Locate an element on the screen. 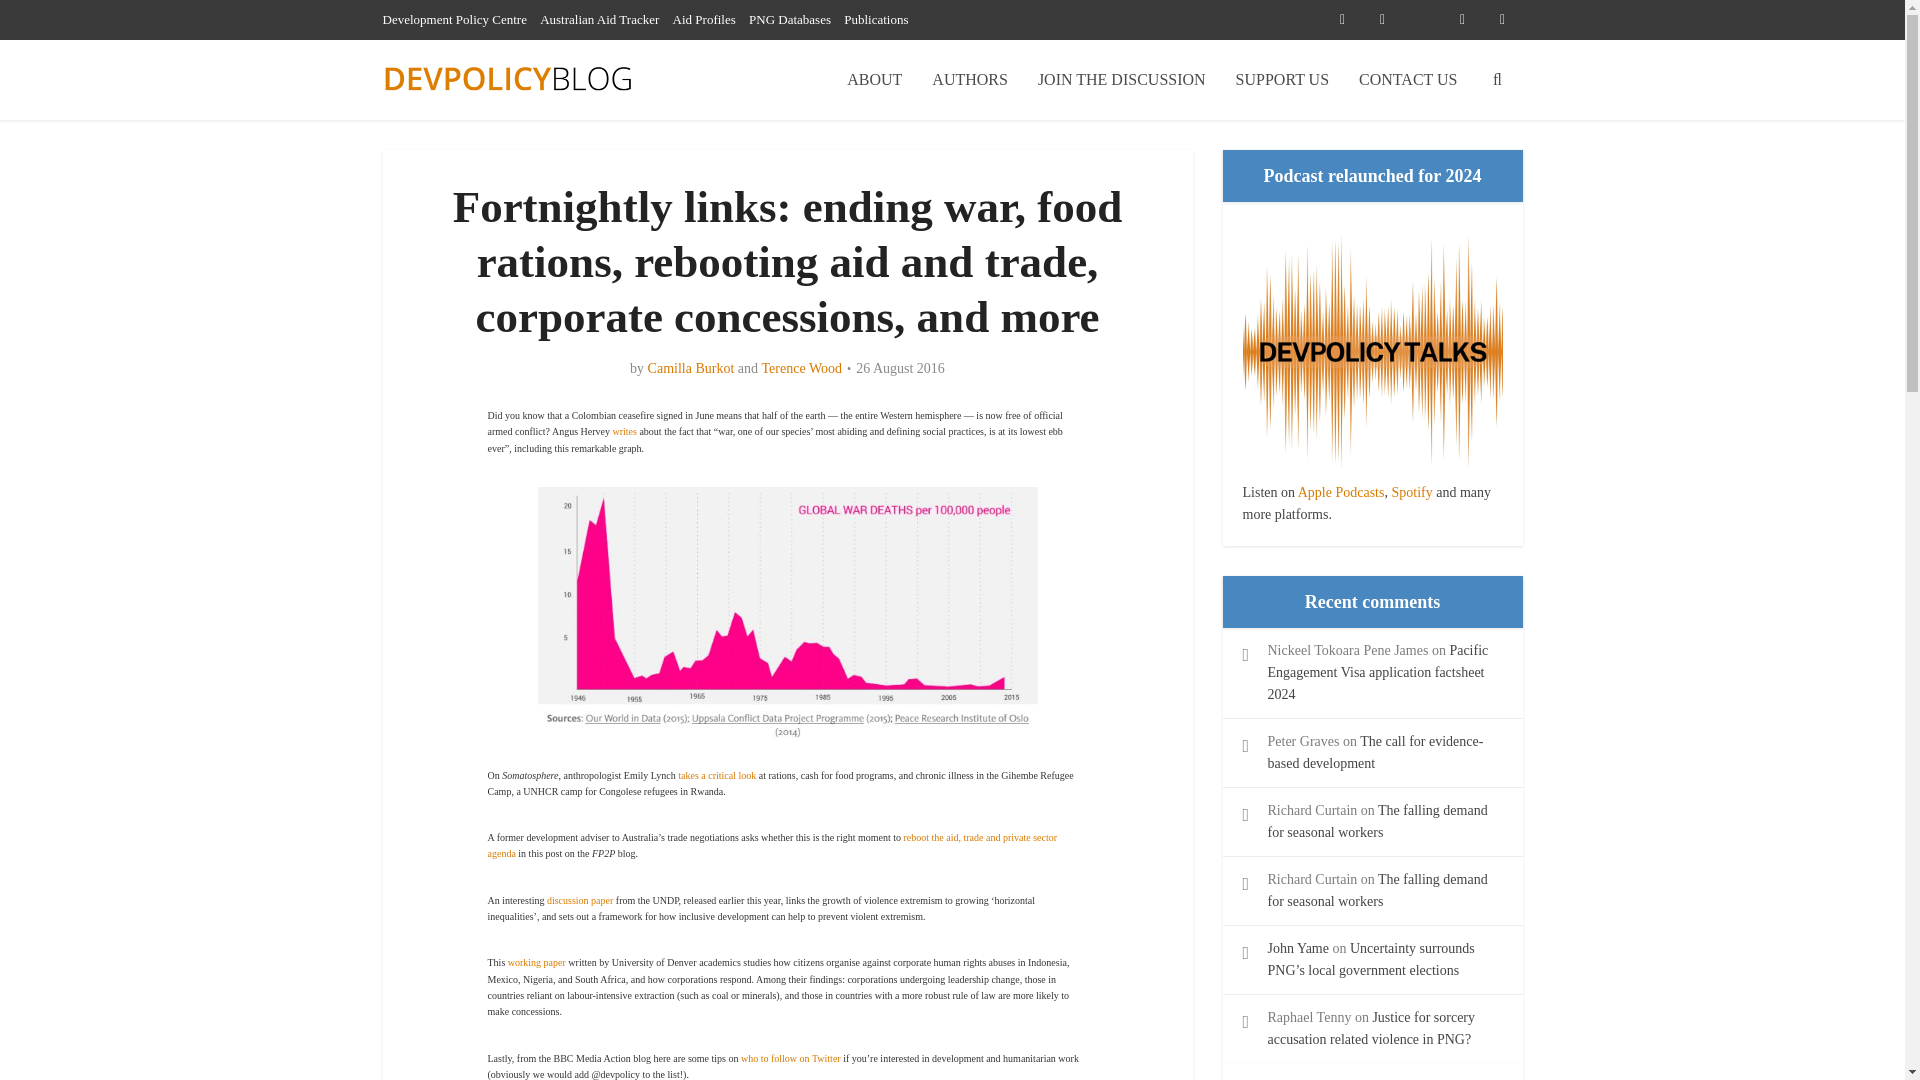 This screenshot has height=1080, width=1920. Terence Wood is located at coordinates (802, 368).